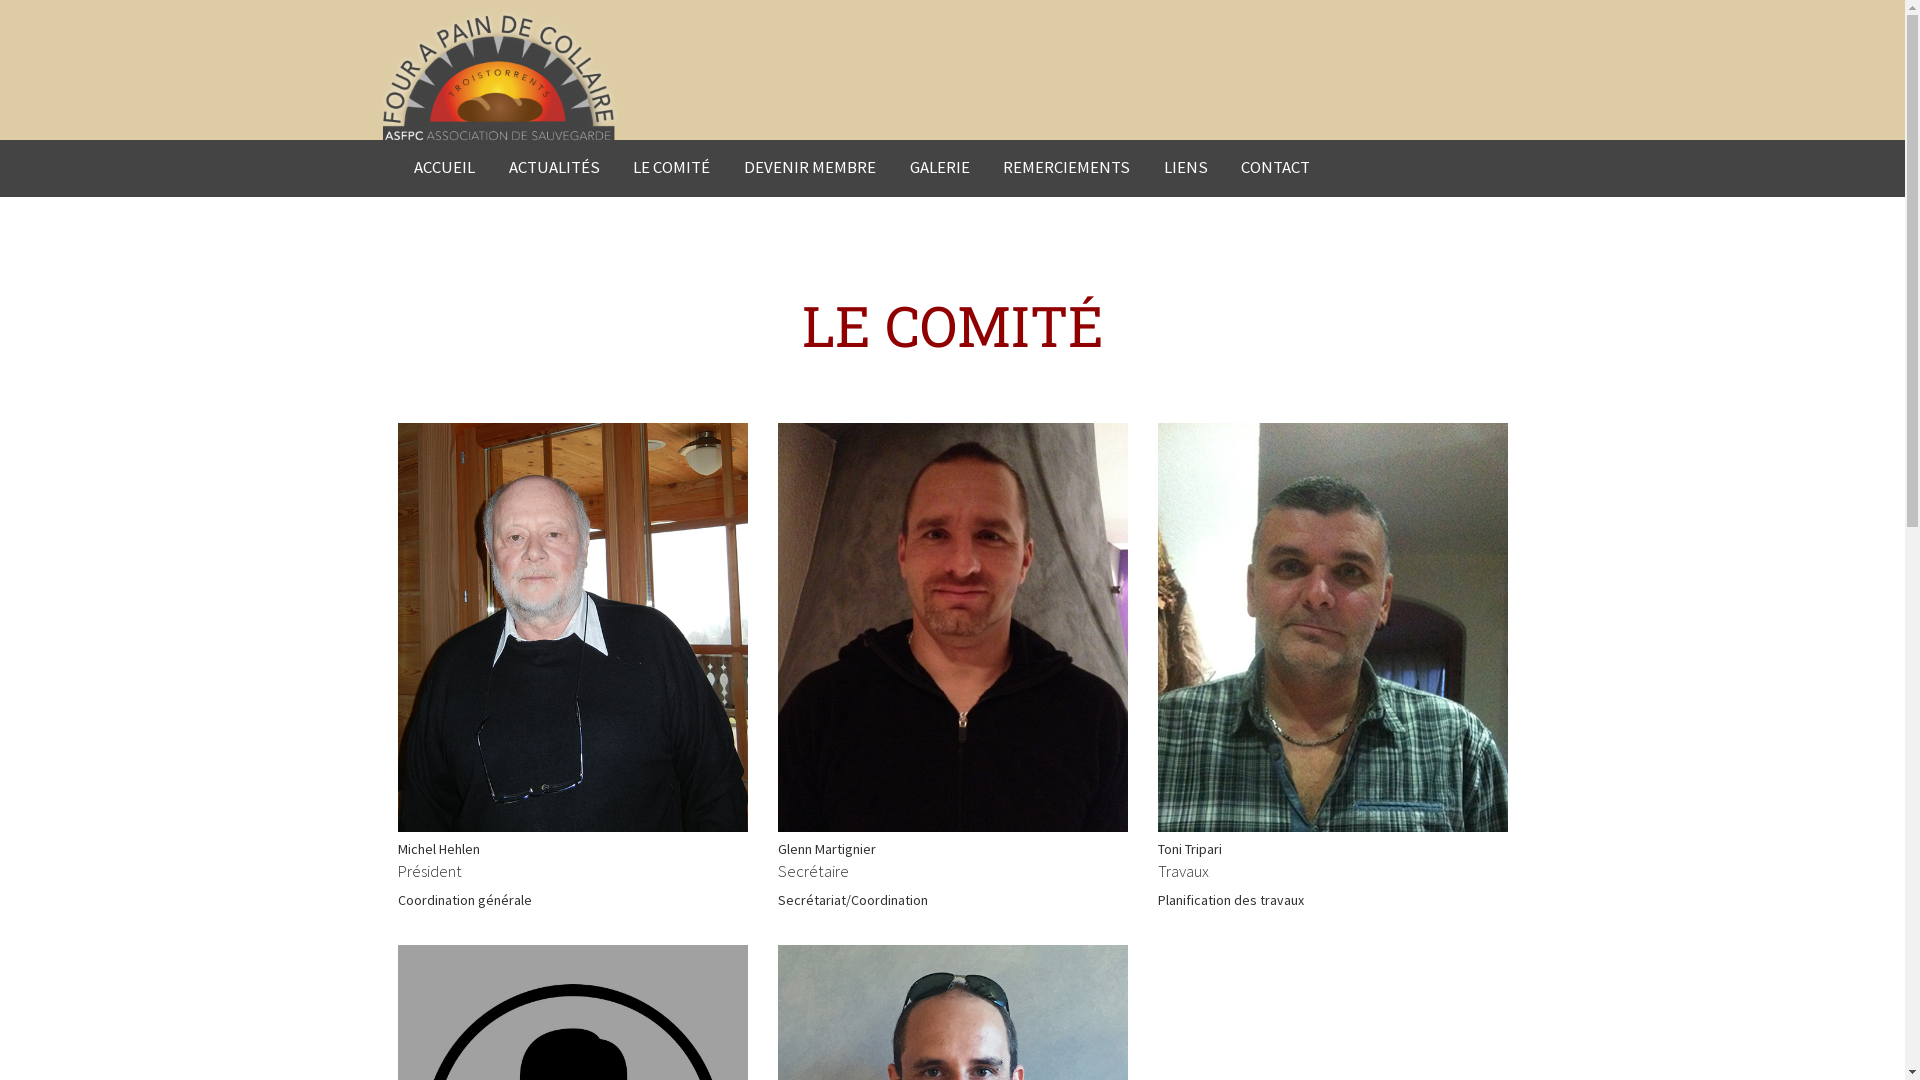  Describe the element at coordinates (446, 168) in the screenshot. I see `ACCUEIL` at that location.